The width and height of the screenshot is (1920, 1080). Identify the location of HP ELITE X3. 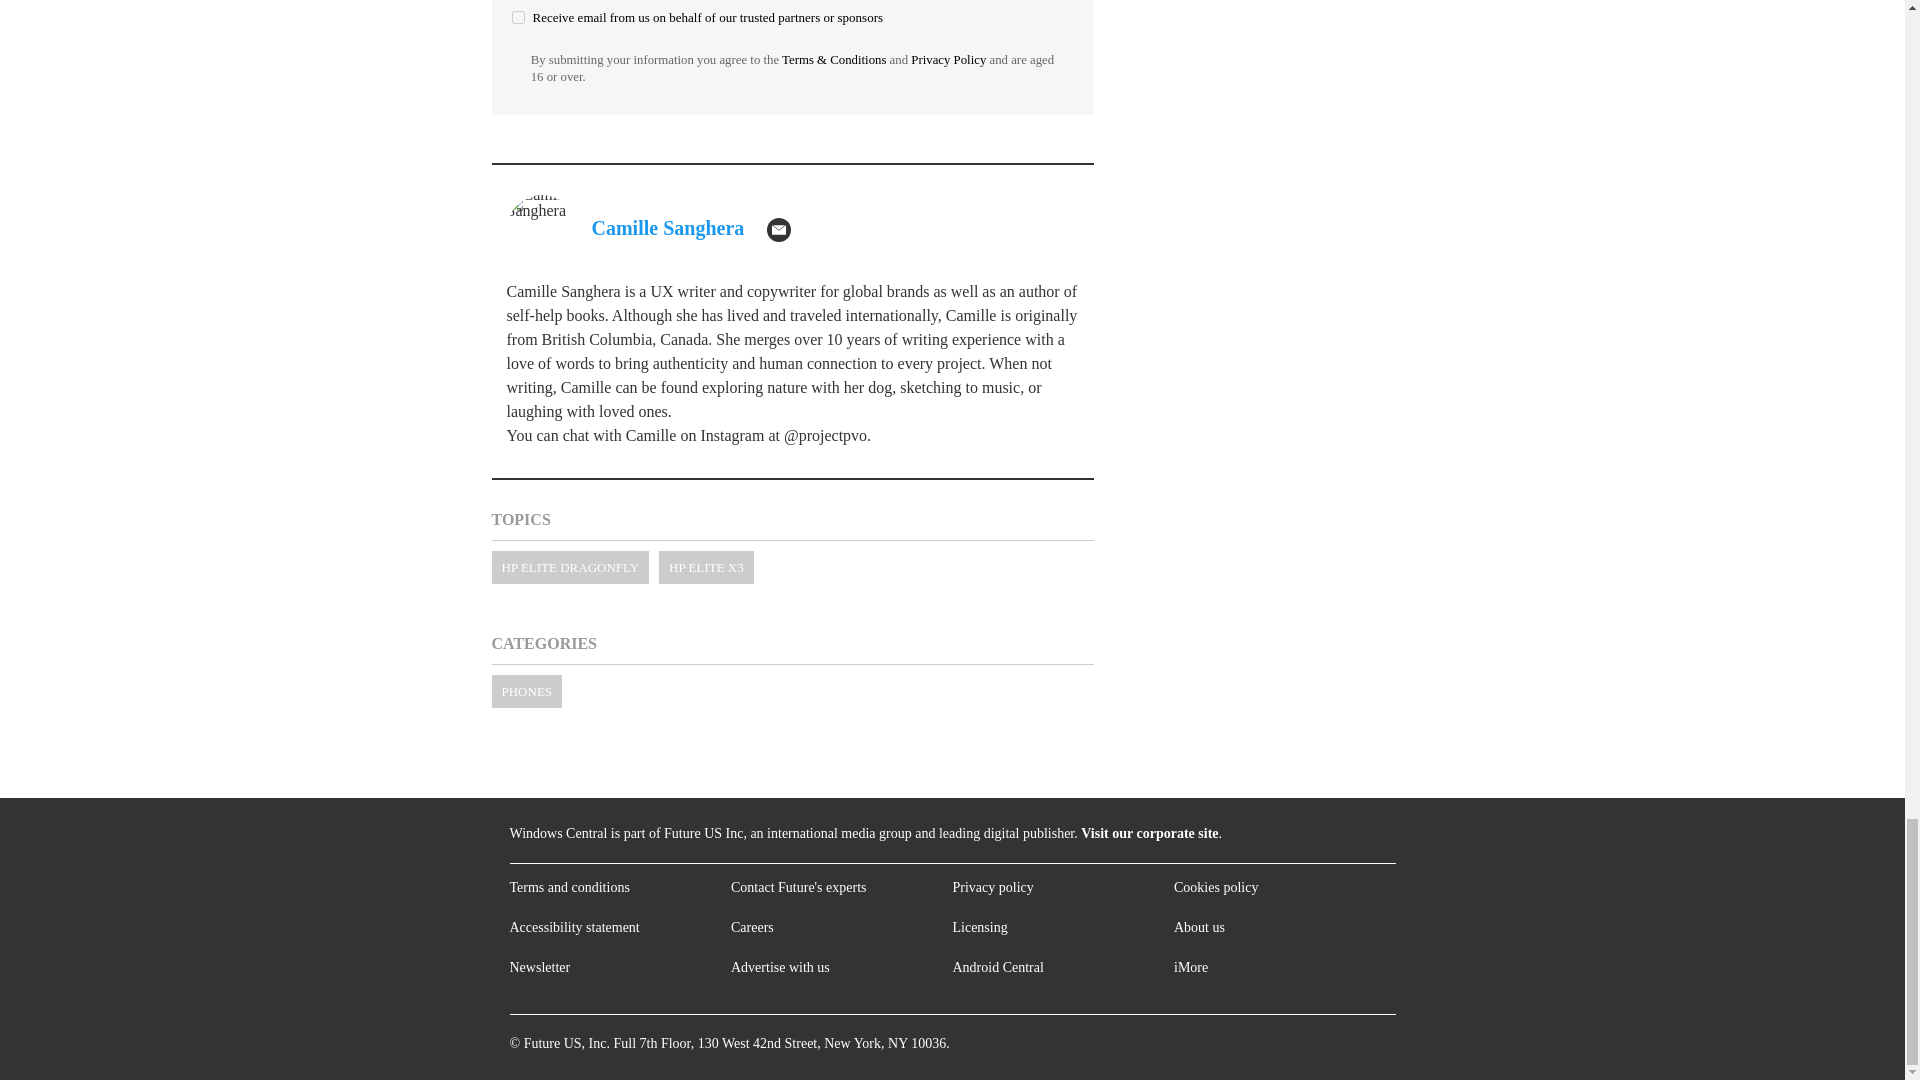
(706, 567).